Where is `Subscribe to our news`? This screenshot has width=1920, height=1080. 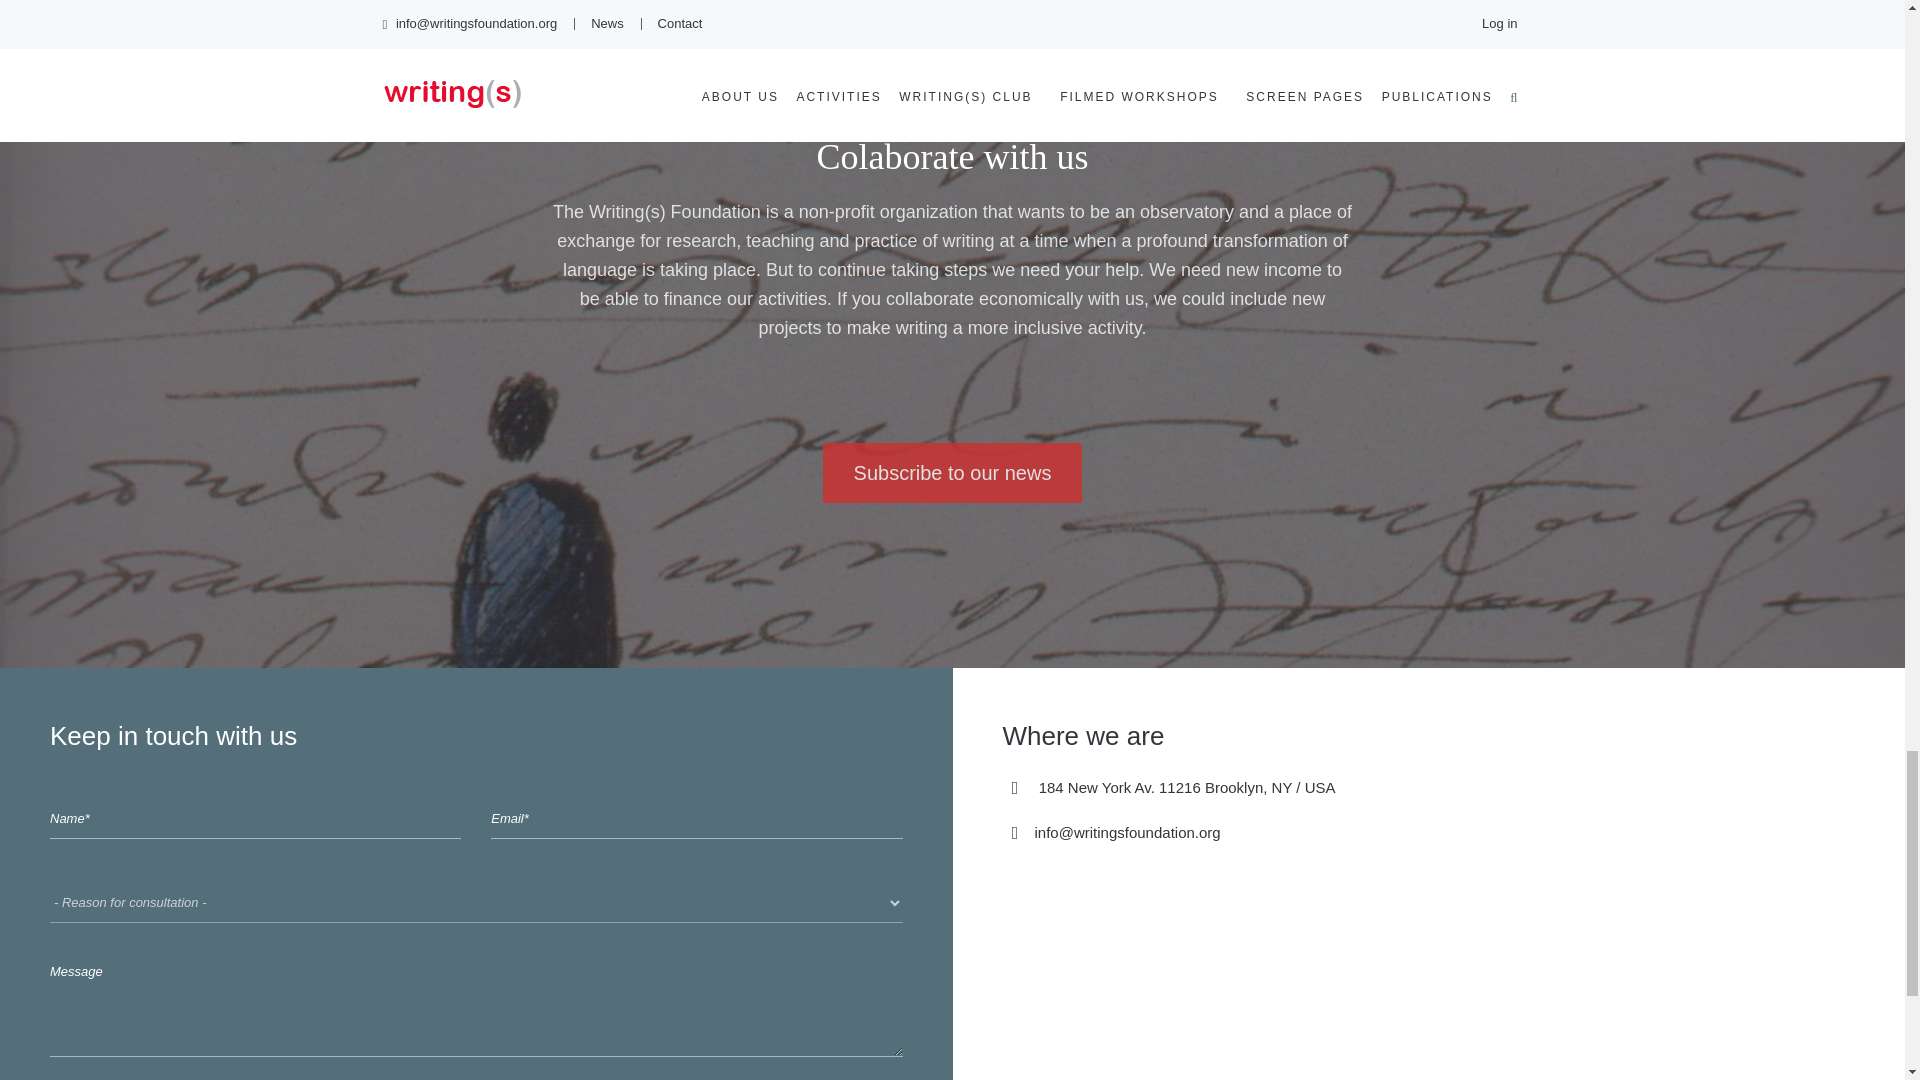
Subscribe to our news is located at coordinates (952, 472).